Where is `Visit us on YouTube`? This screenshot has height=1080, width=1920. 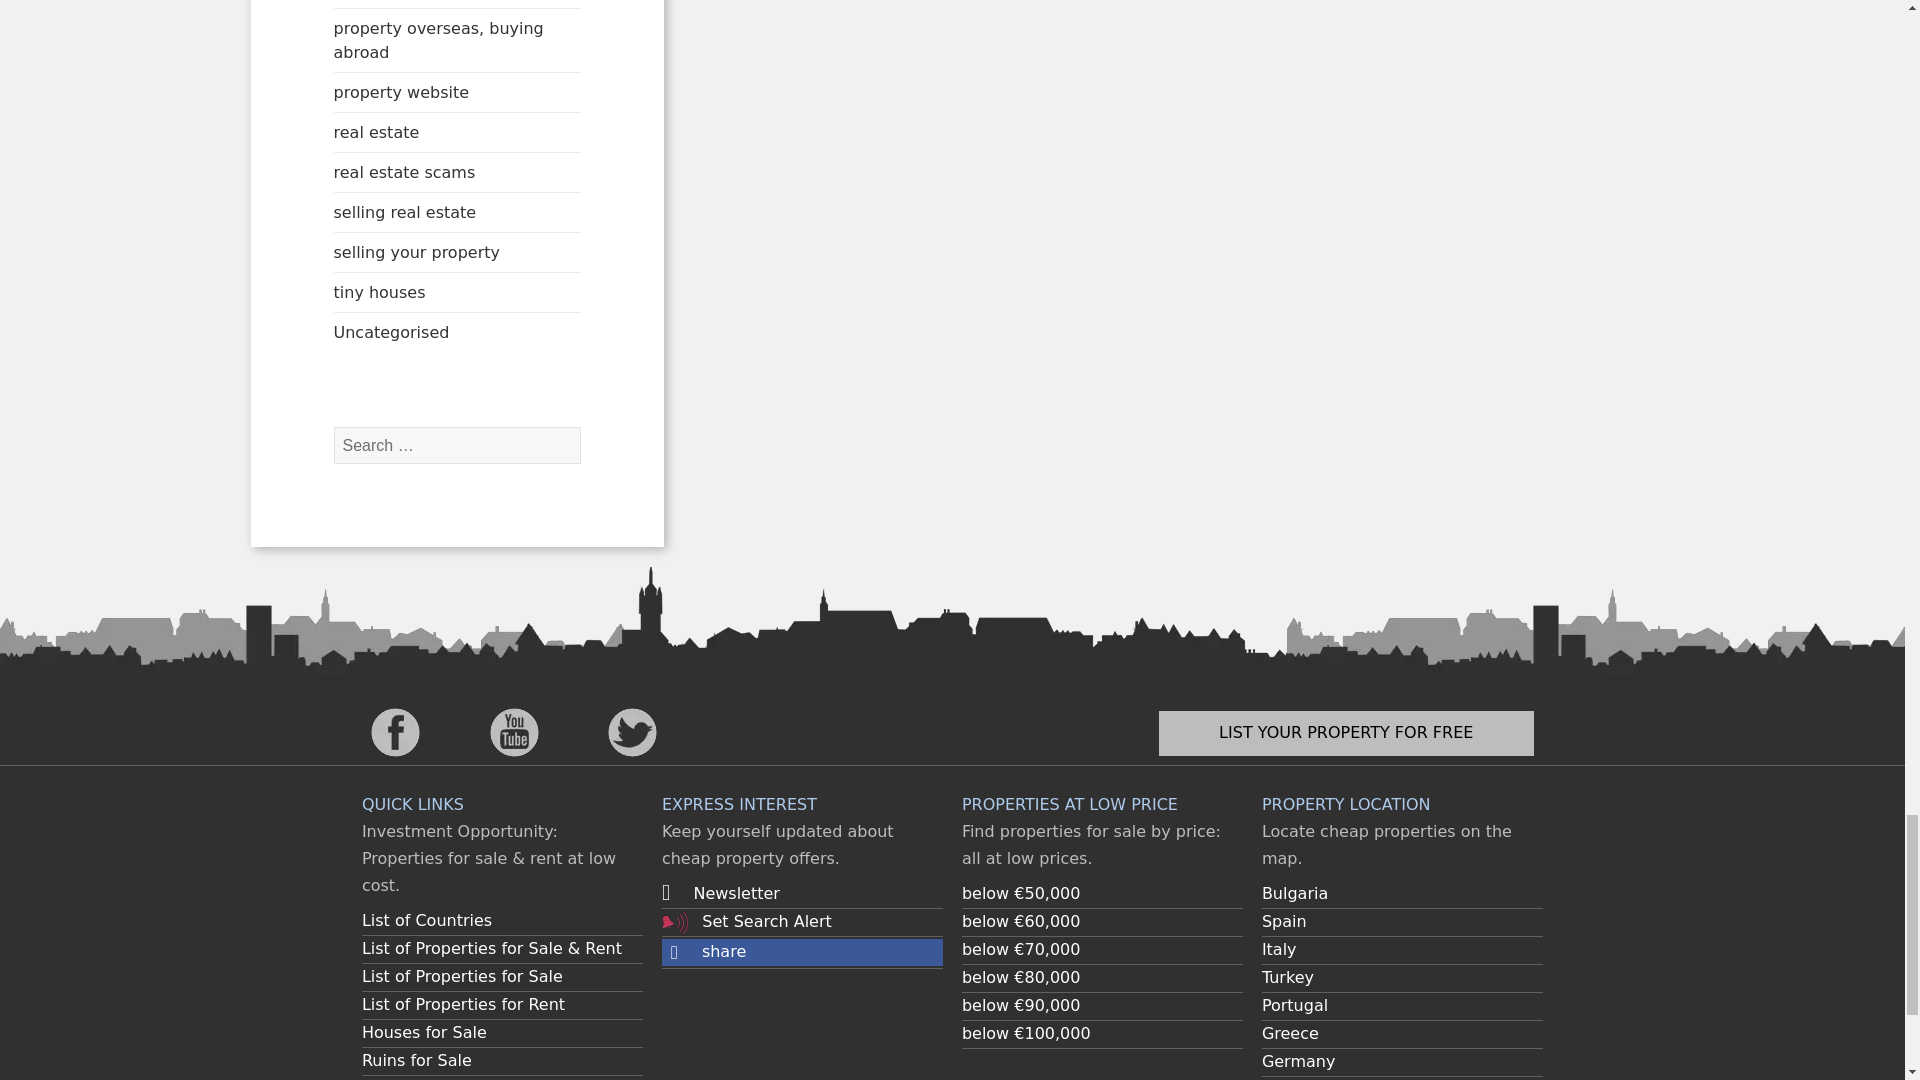
Visit us on YouTube is located at coordinates (514, 731).